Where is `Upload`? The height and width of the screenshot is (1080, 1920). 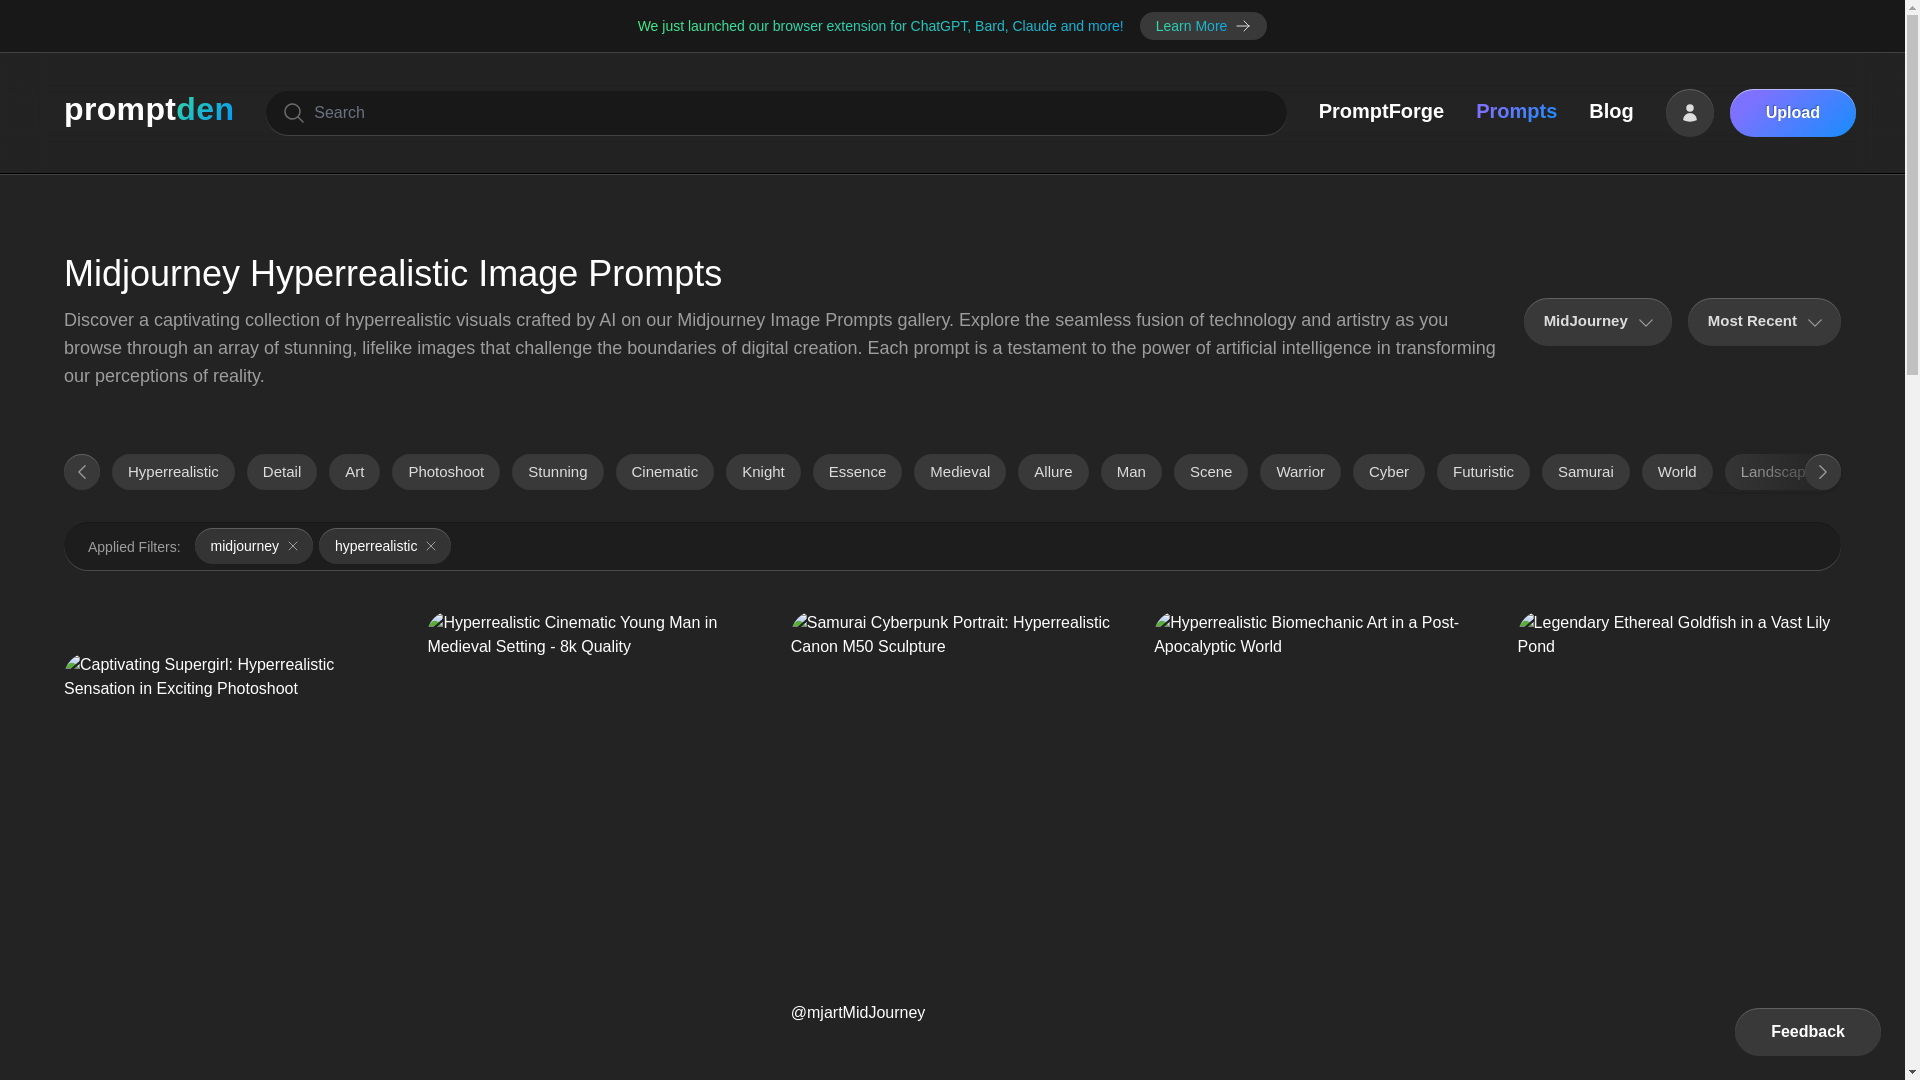
Upload is located at coordinates (1792, 112).